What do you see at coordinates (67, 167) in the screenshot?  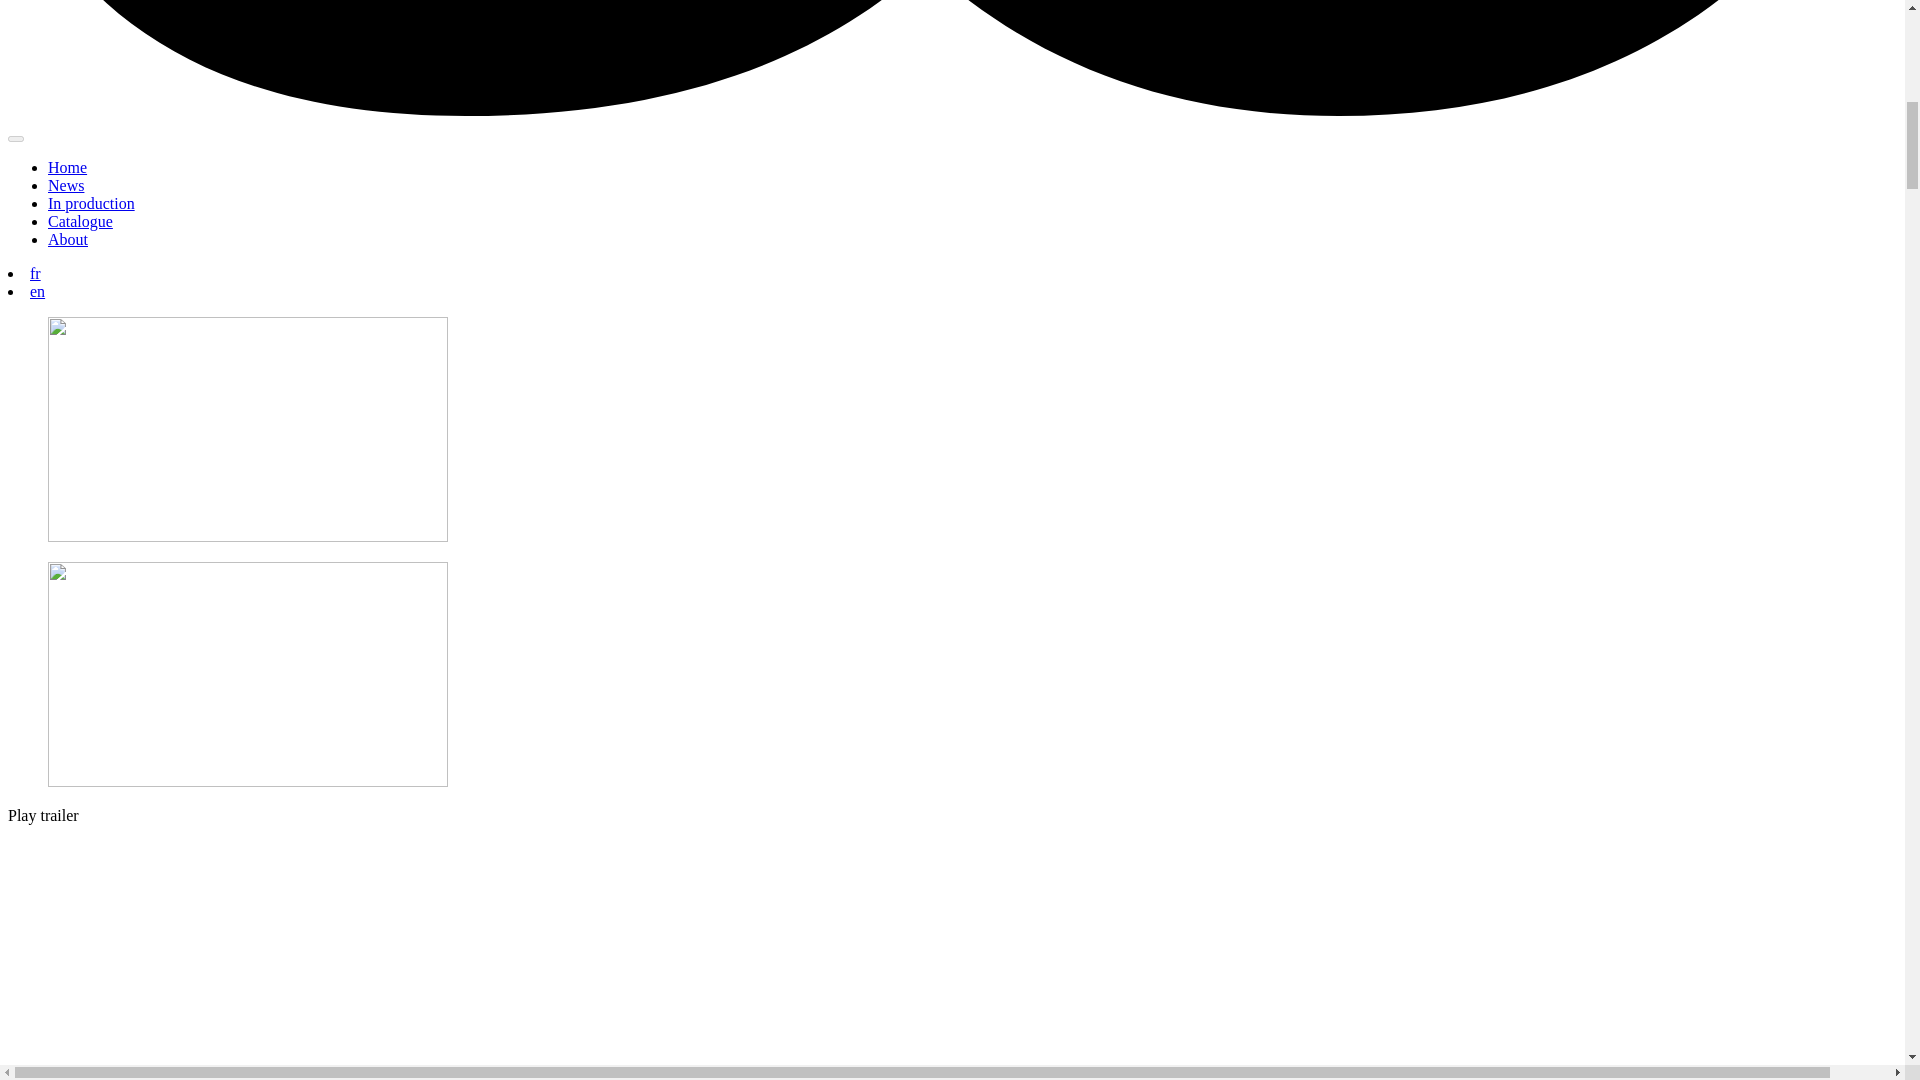 I see `Home` at bounding box center [67, 167].